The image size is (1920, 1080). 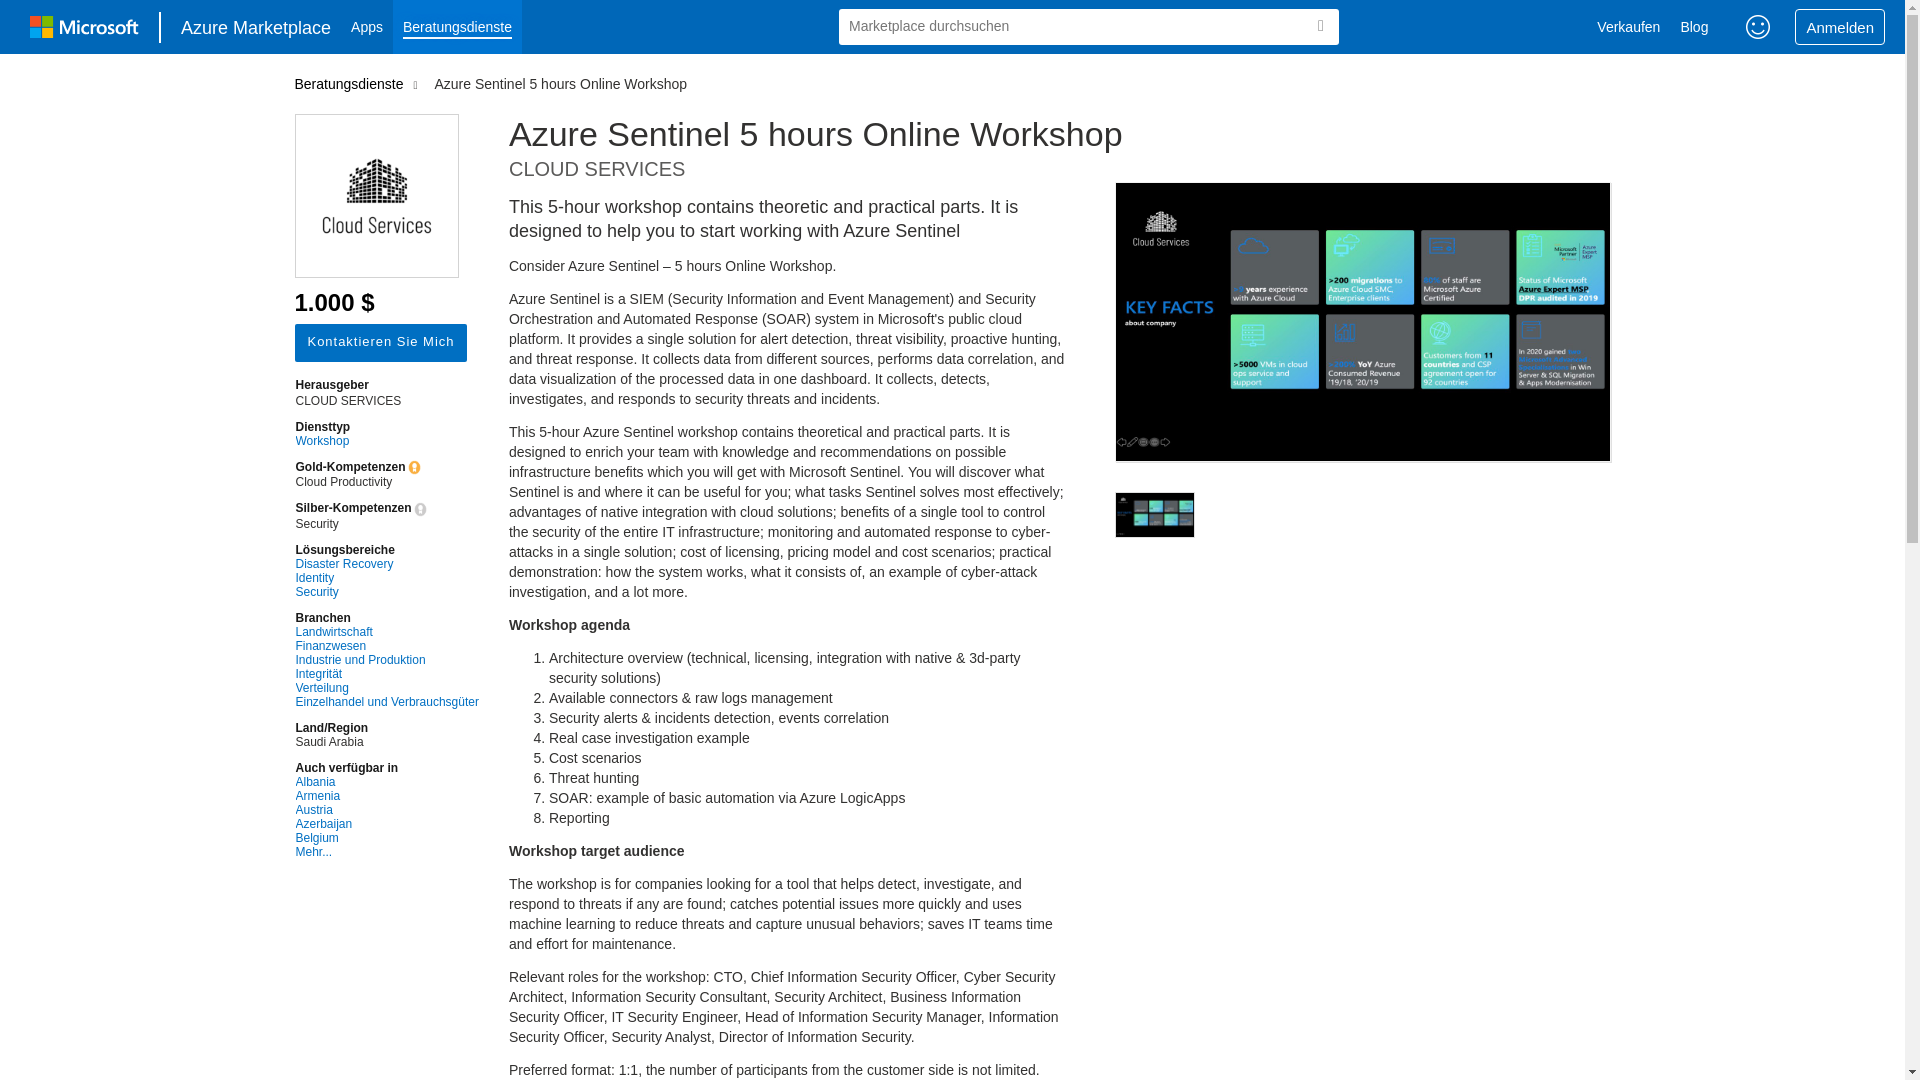 What do you see at coordinates (1694, 27) in the screenshot?
I see `Blog` at bounding box center [1694, 27].